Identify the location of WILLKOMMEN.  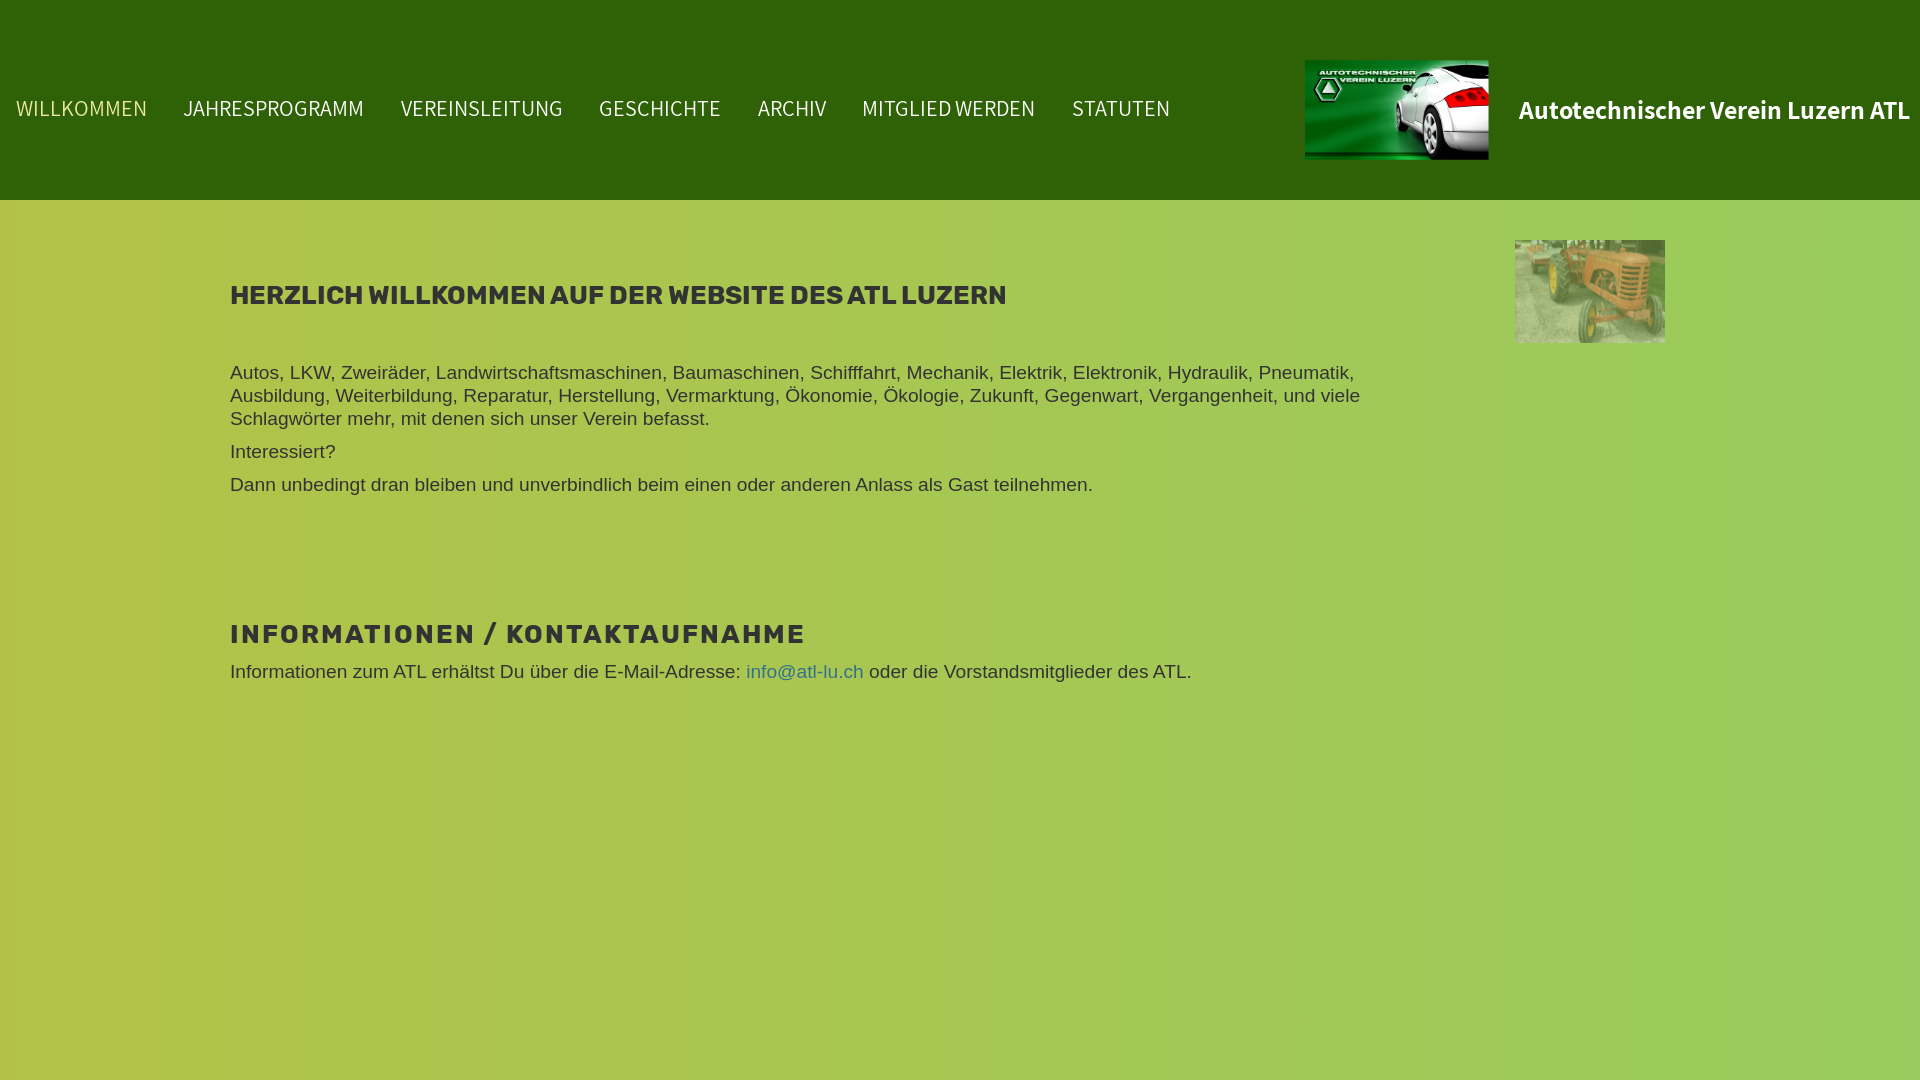
(82, 108).